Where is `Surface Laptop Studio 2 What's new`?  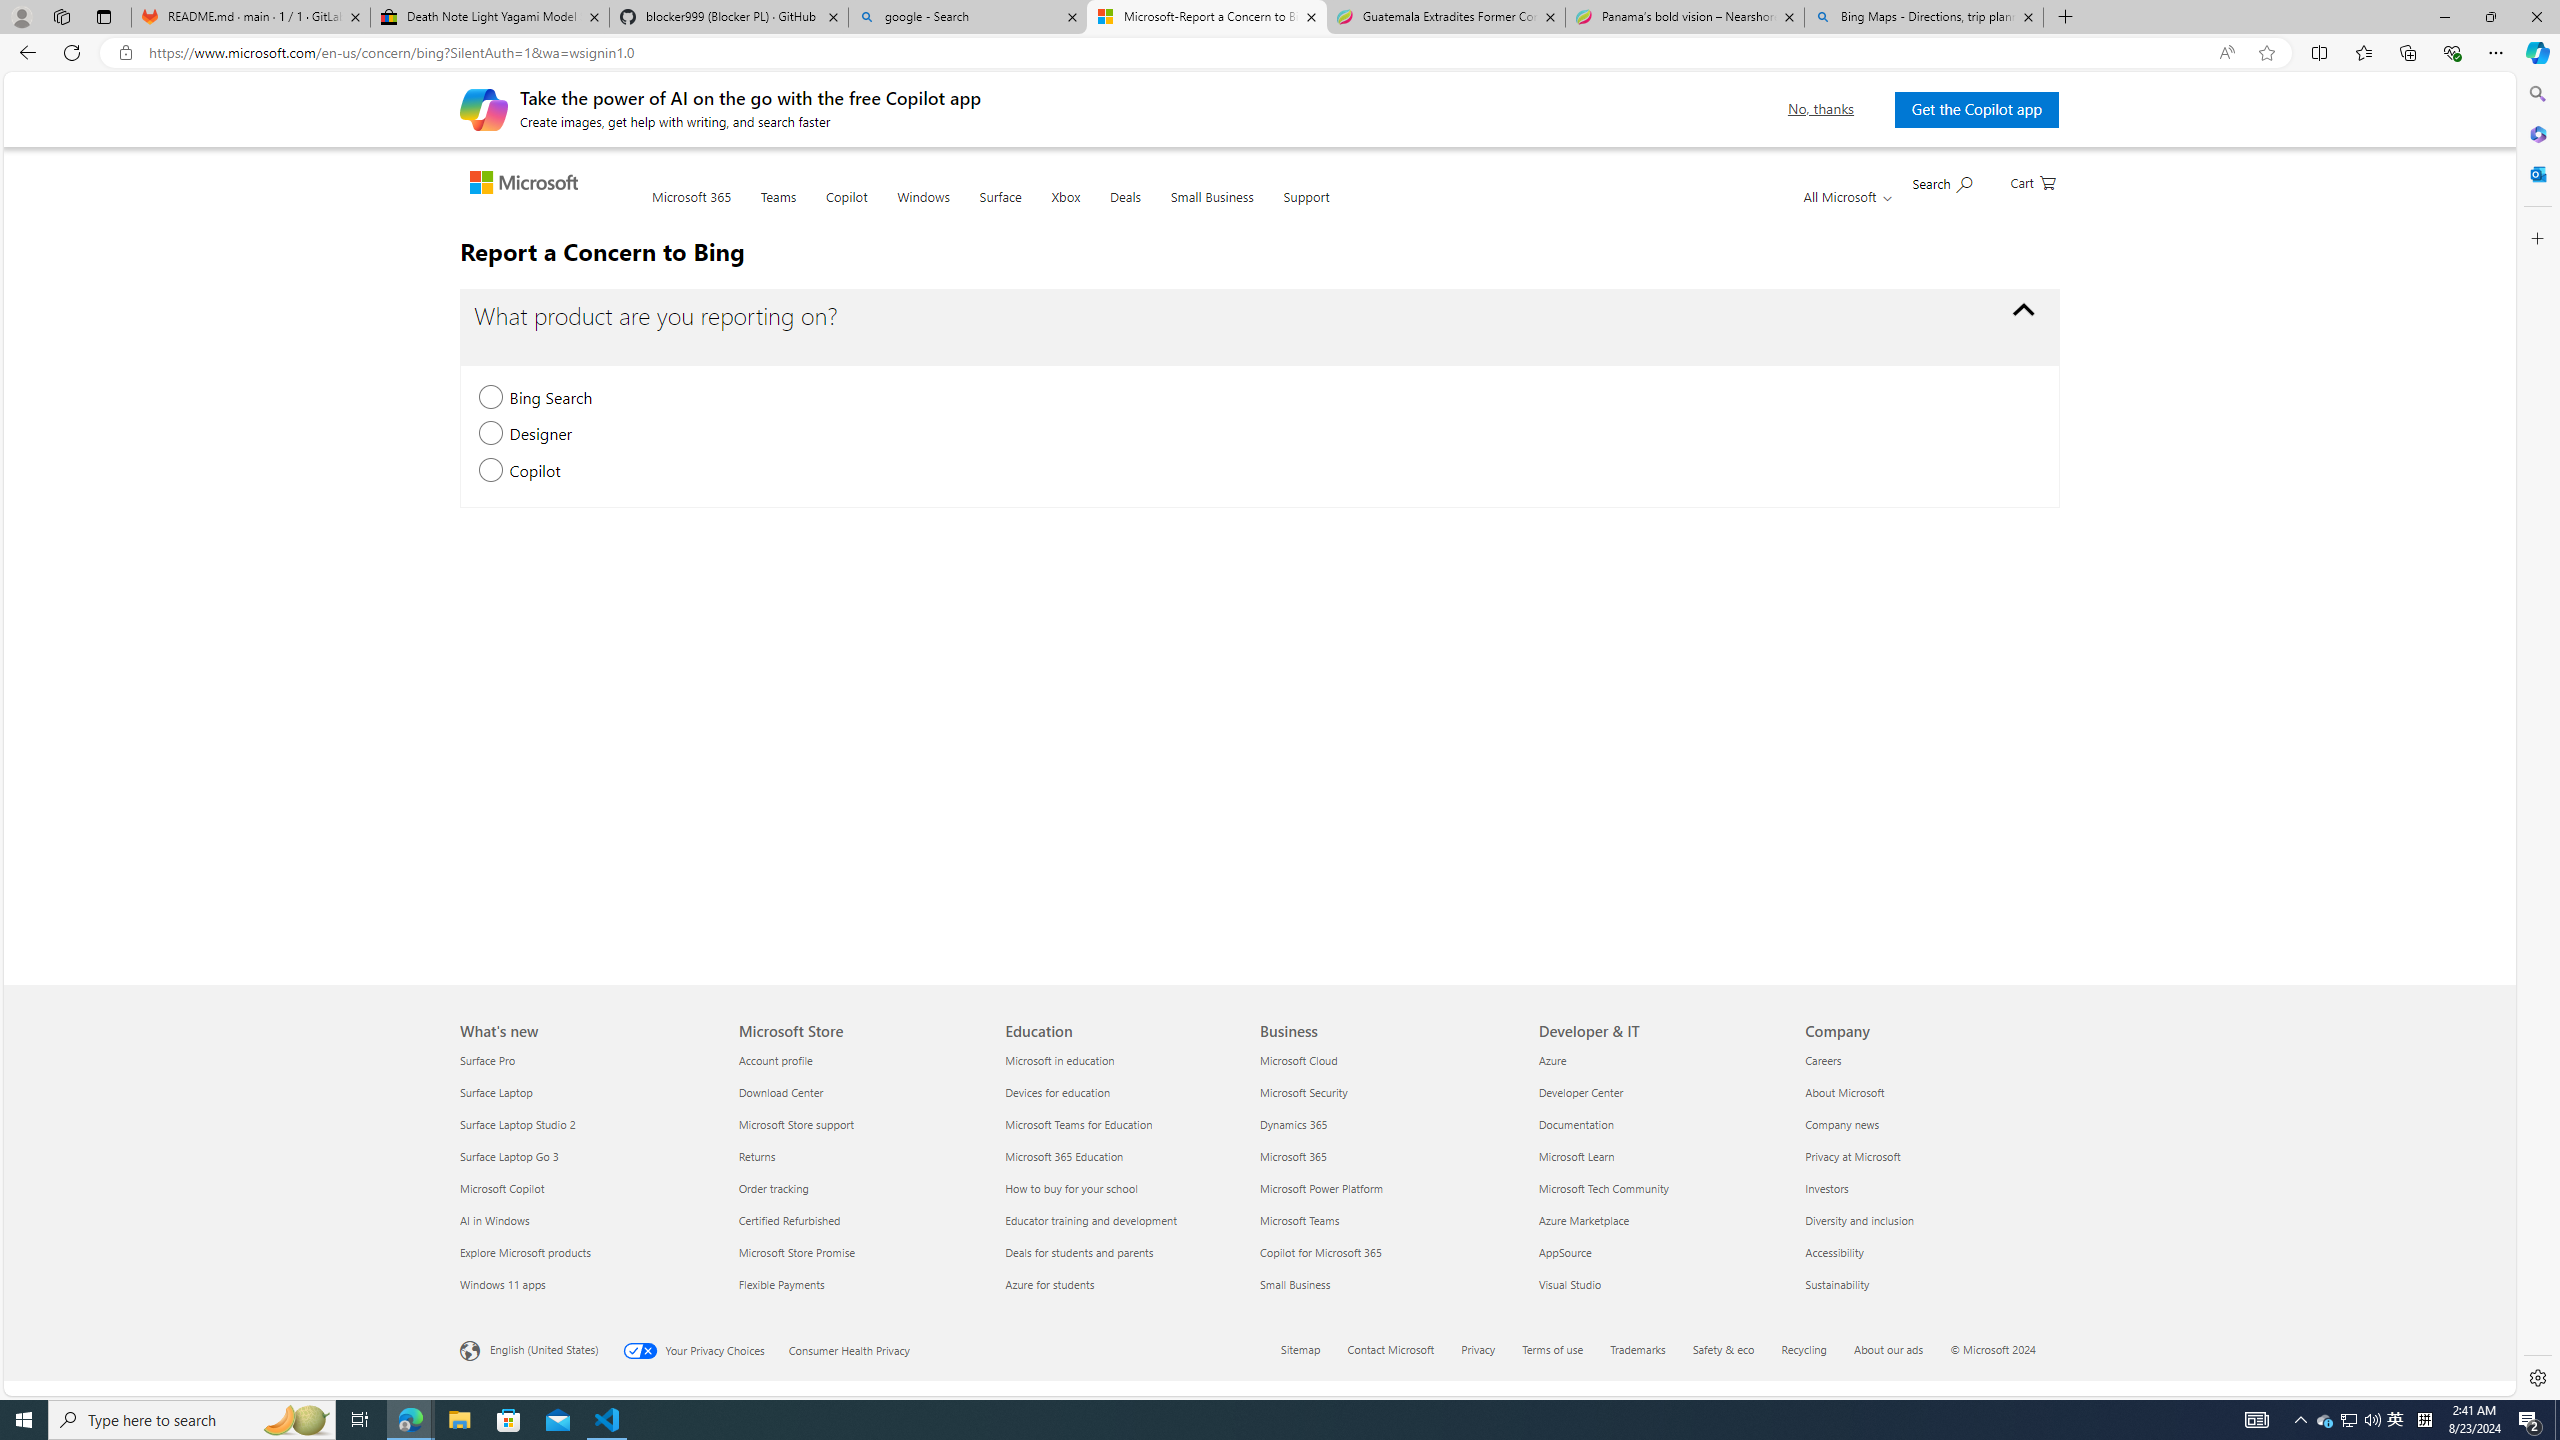 Surface Laptop Studio 2 What's new is located at coordinates (518, 1124).